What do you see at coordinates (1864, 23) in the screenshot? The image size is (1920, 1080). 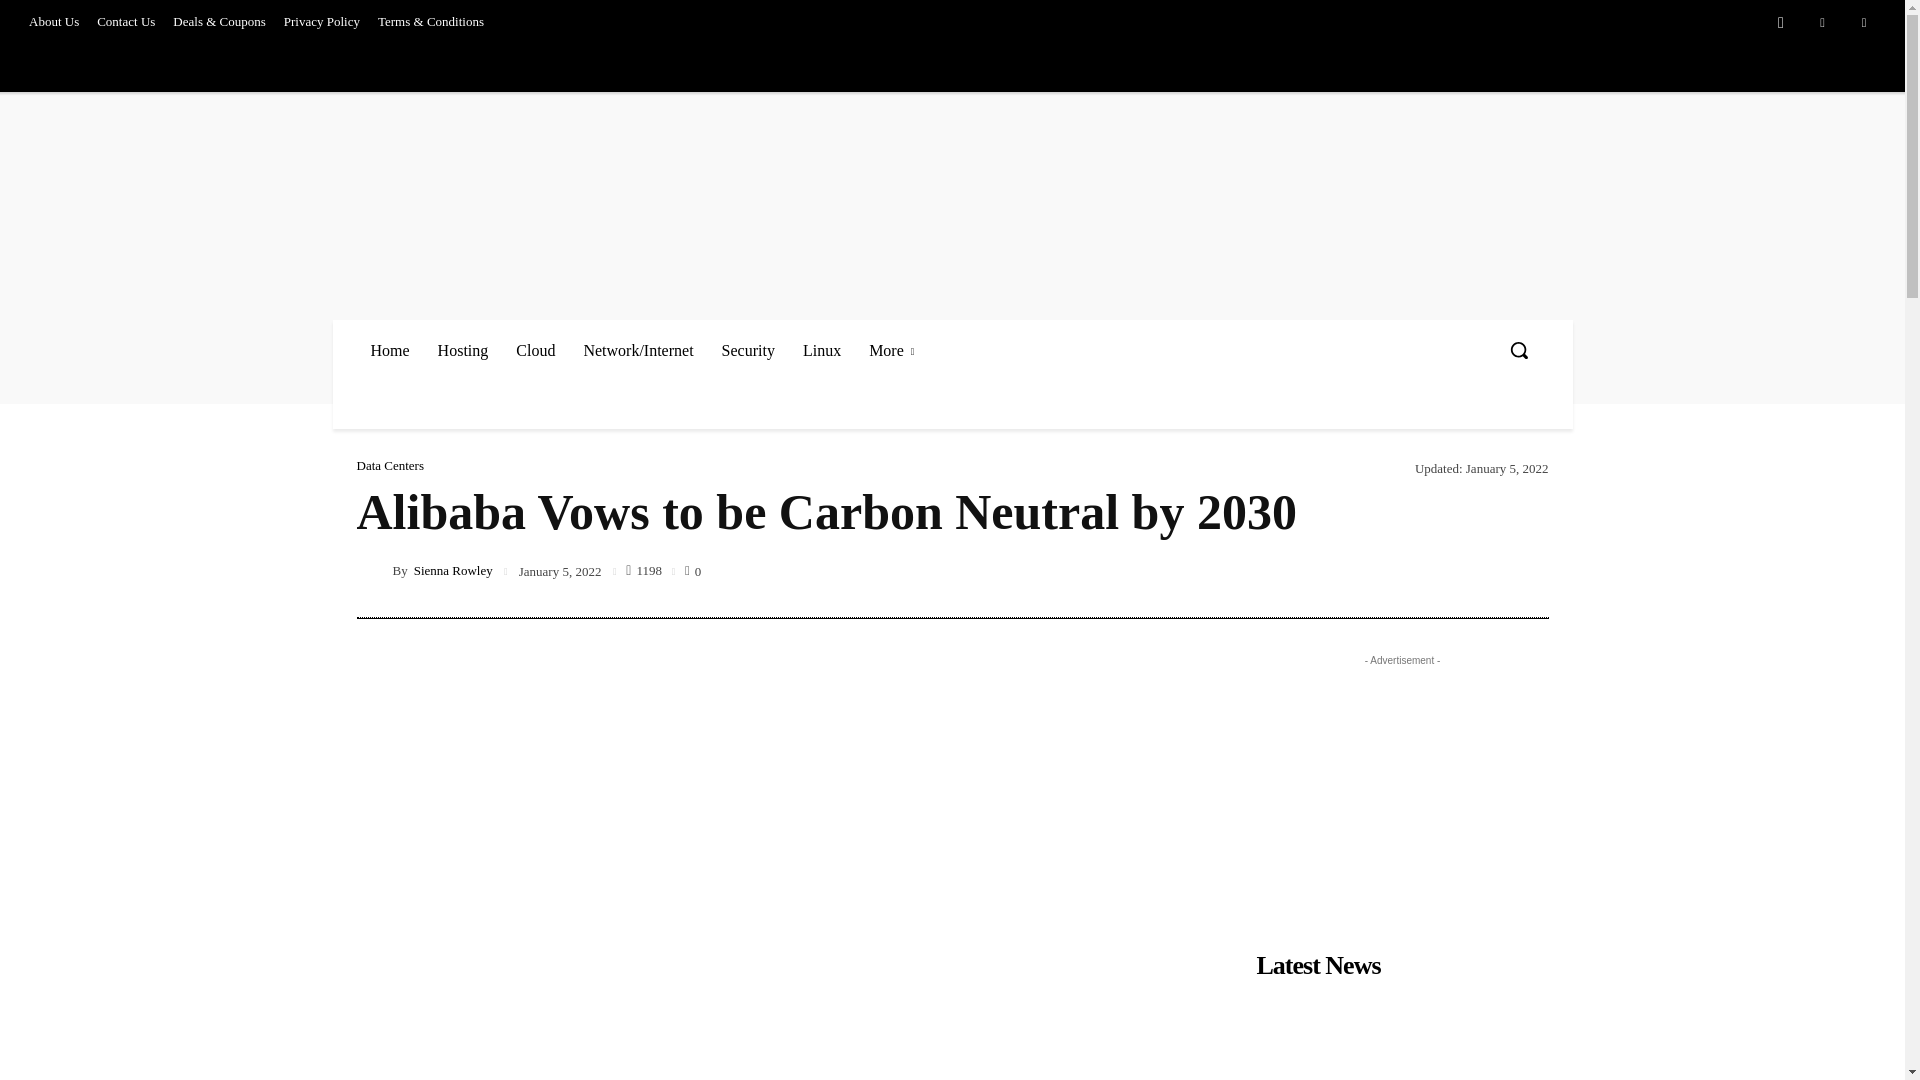 I see `Twitter` at bounding box center [1864, 23].